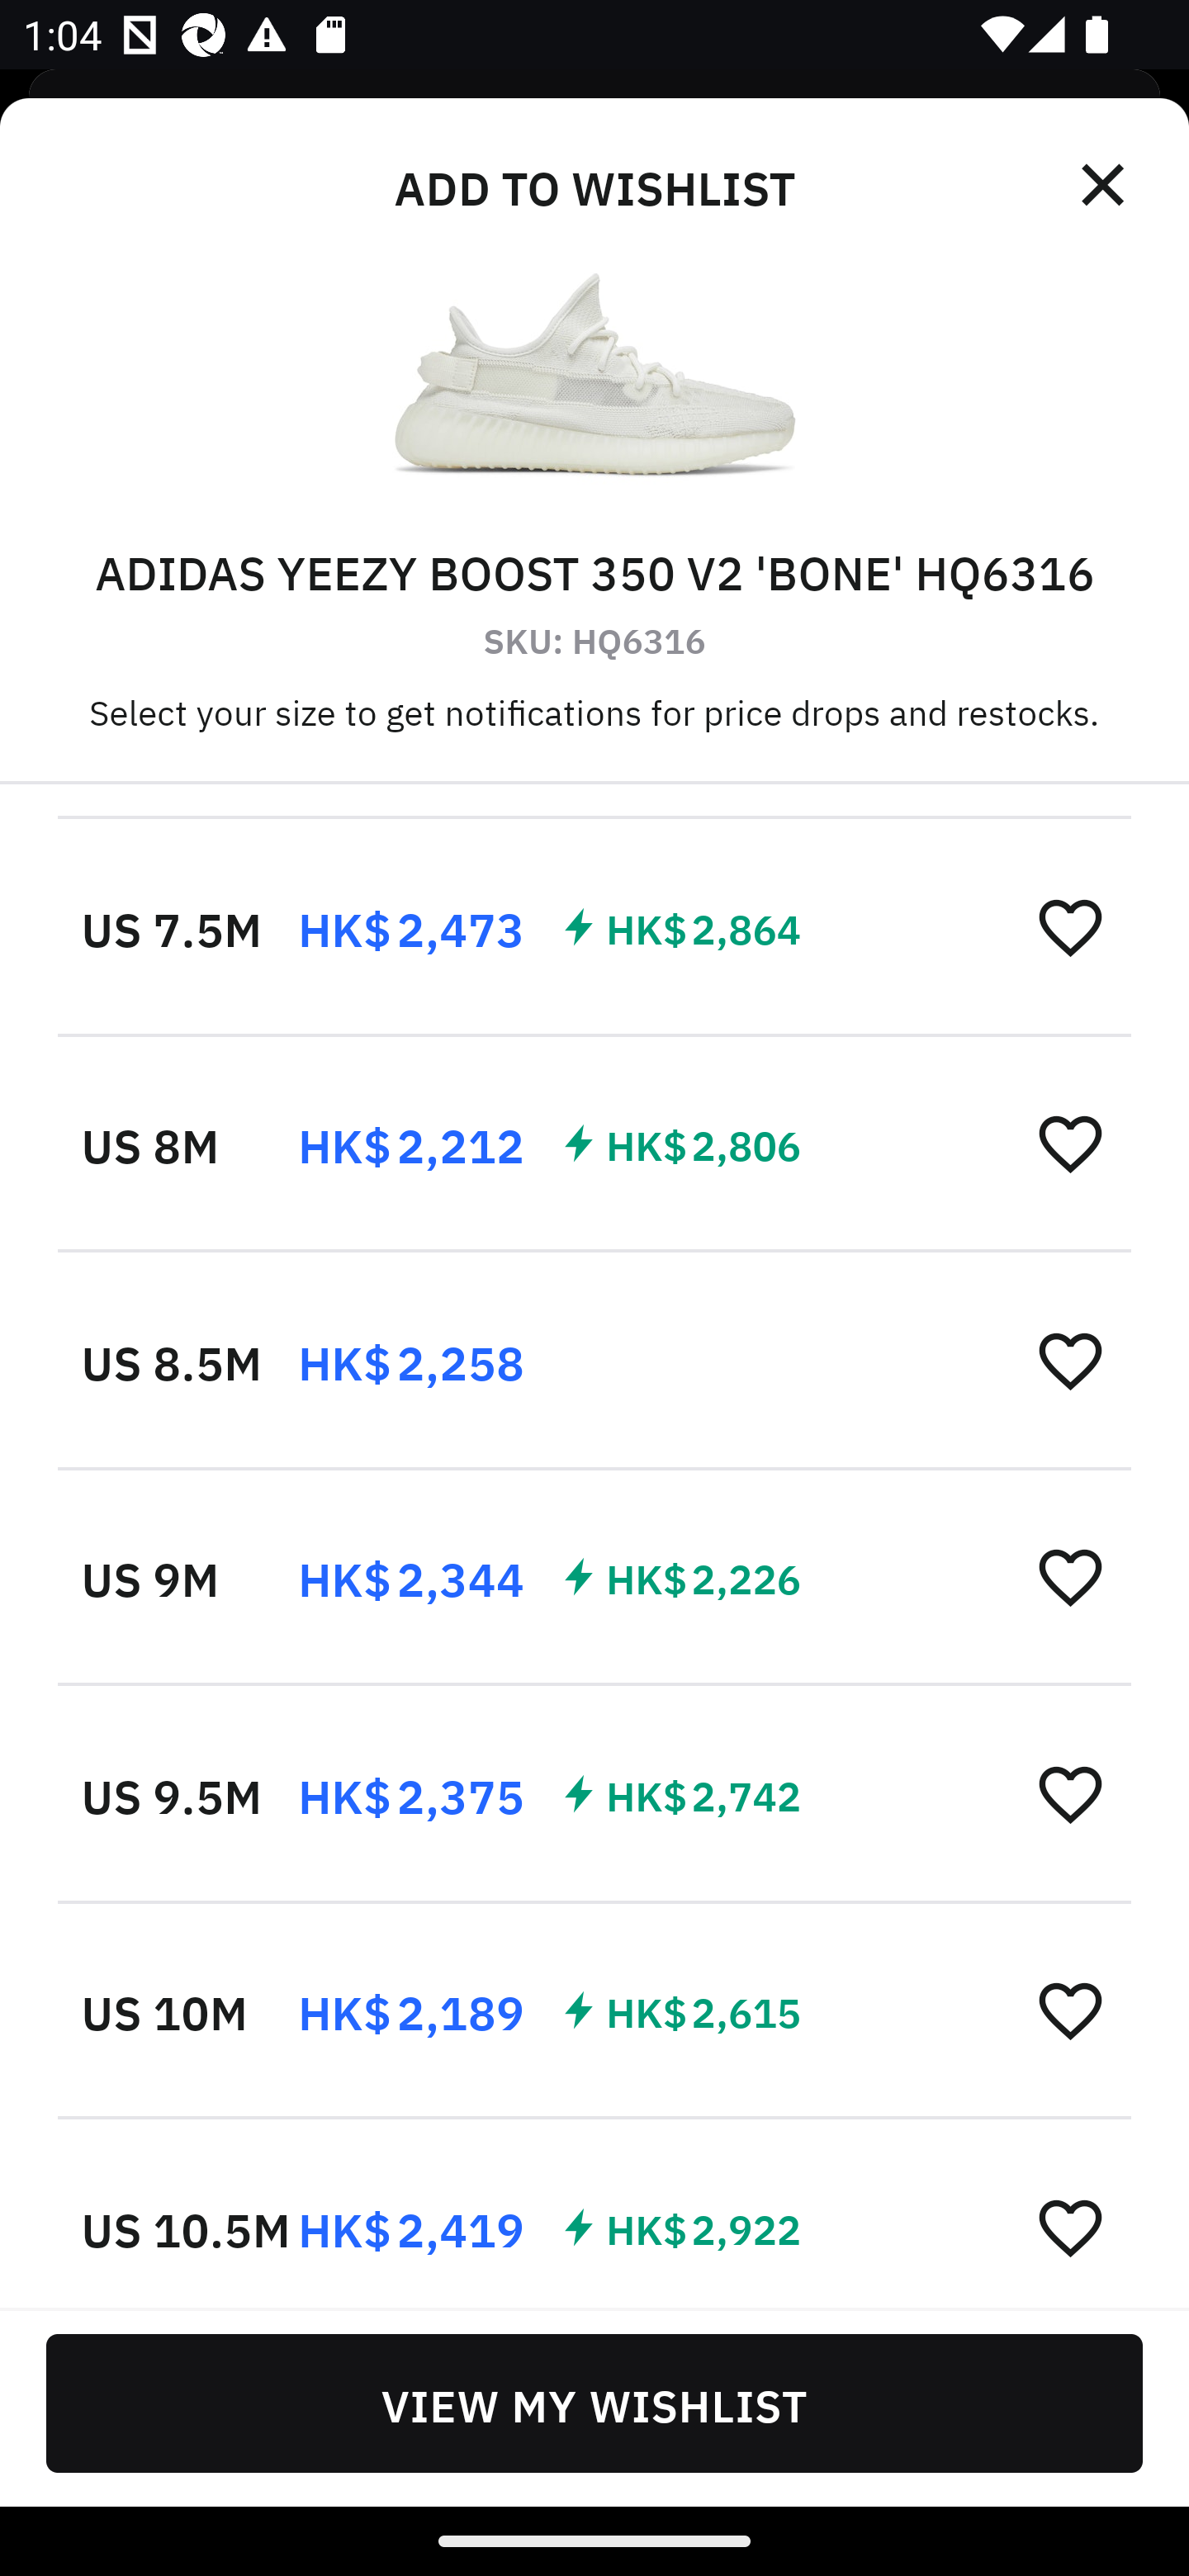 Image resolution: width=1189 pixels, height=2576 pixels. Describe the element at coordinates (1070, 1360) in the screenshot. I see `󰋕` at that location.